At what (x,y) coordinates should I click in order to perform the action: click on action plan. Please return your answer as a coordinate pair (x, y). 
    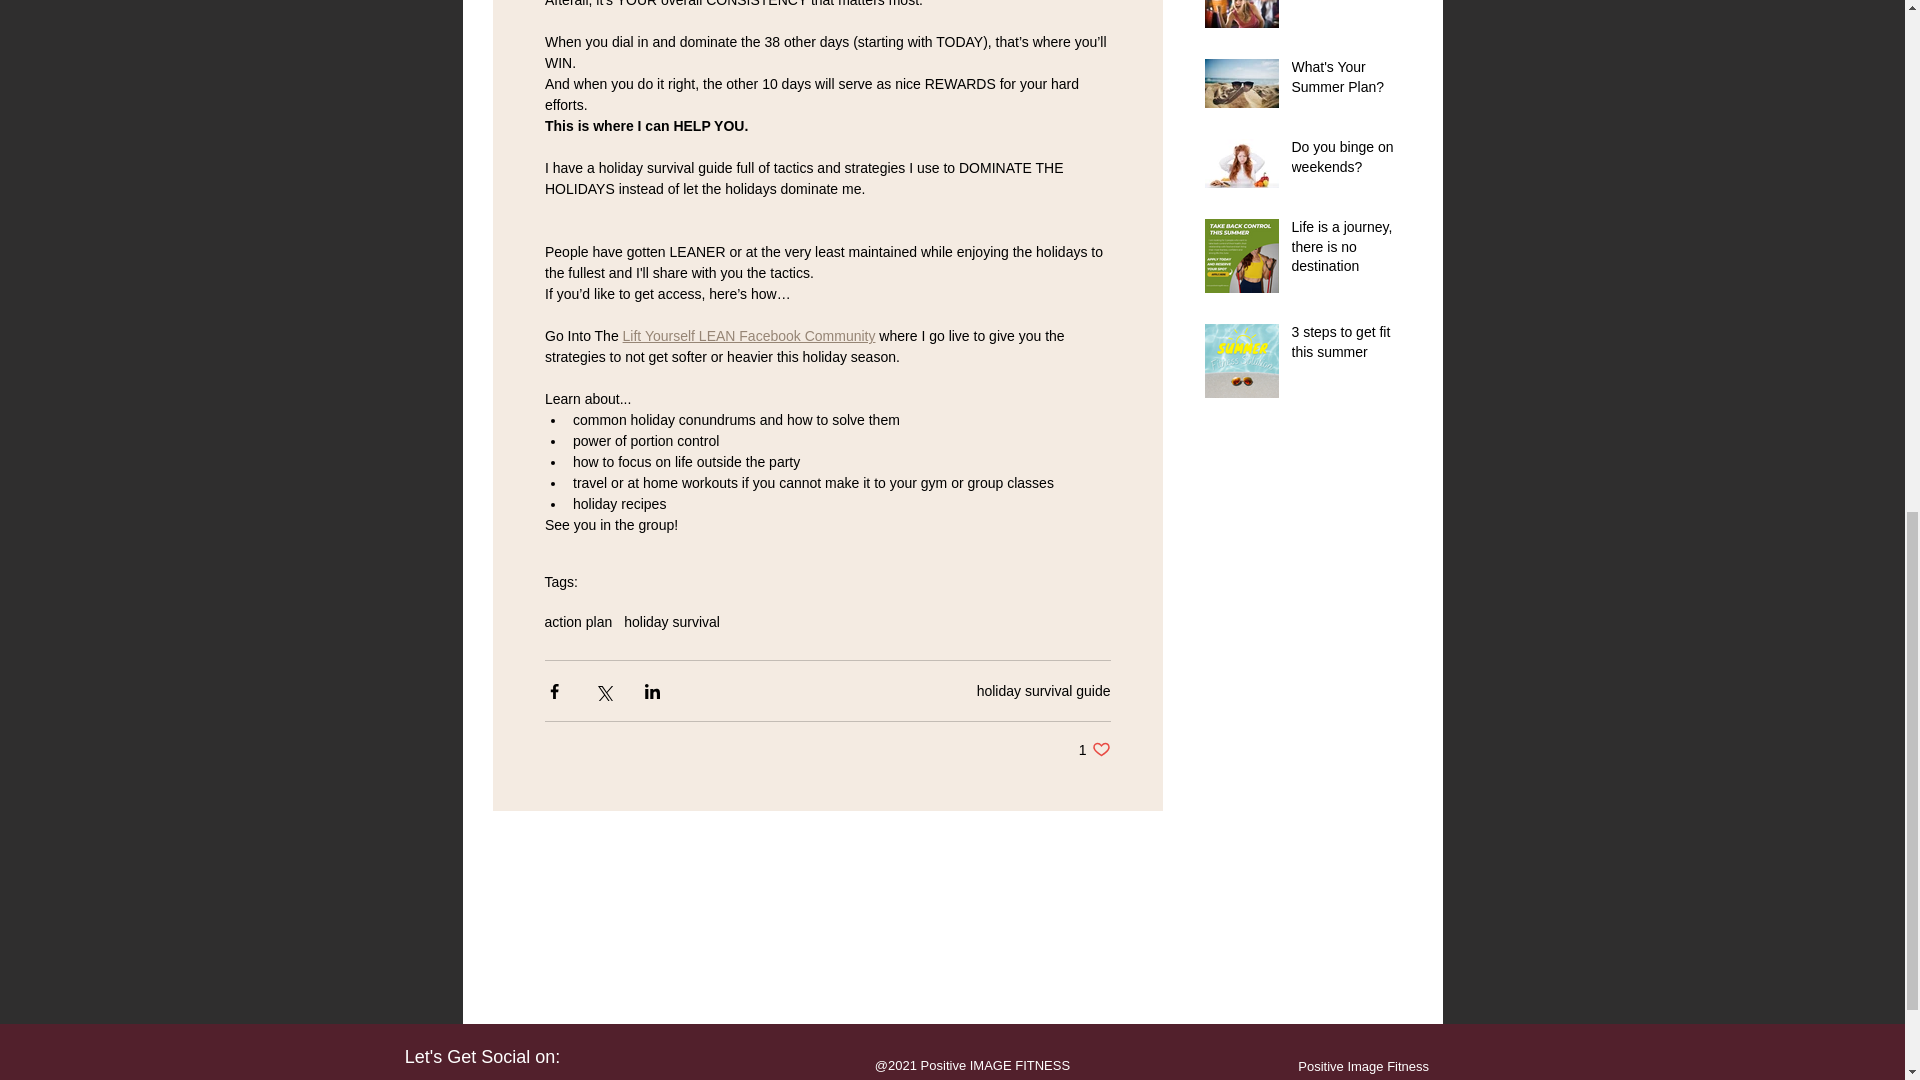
    Looking at the image, I should click on (1095, 749).